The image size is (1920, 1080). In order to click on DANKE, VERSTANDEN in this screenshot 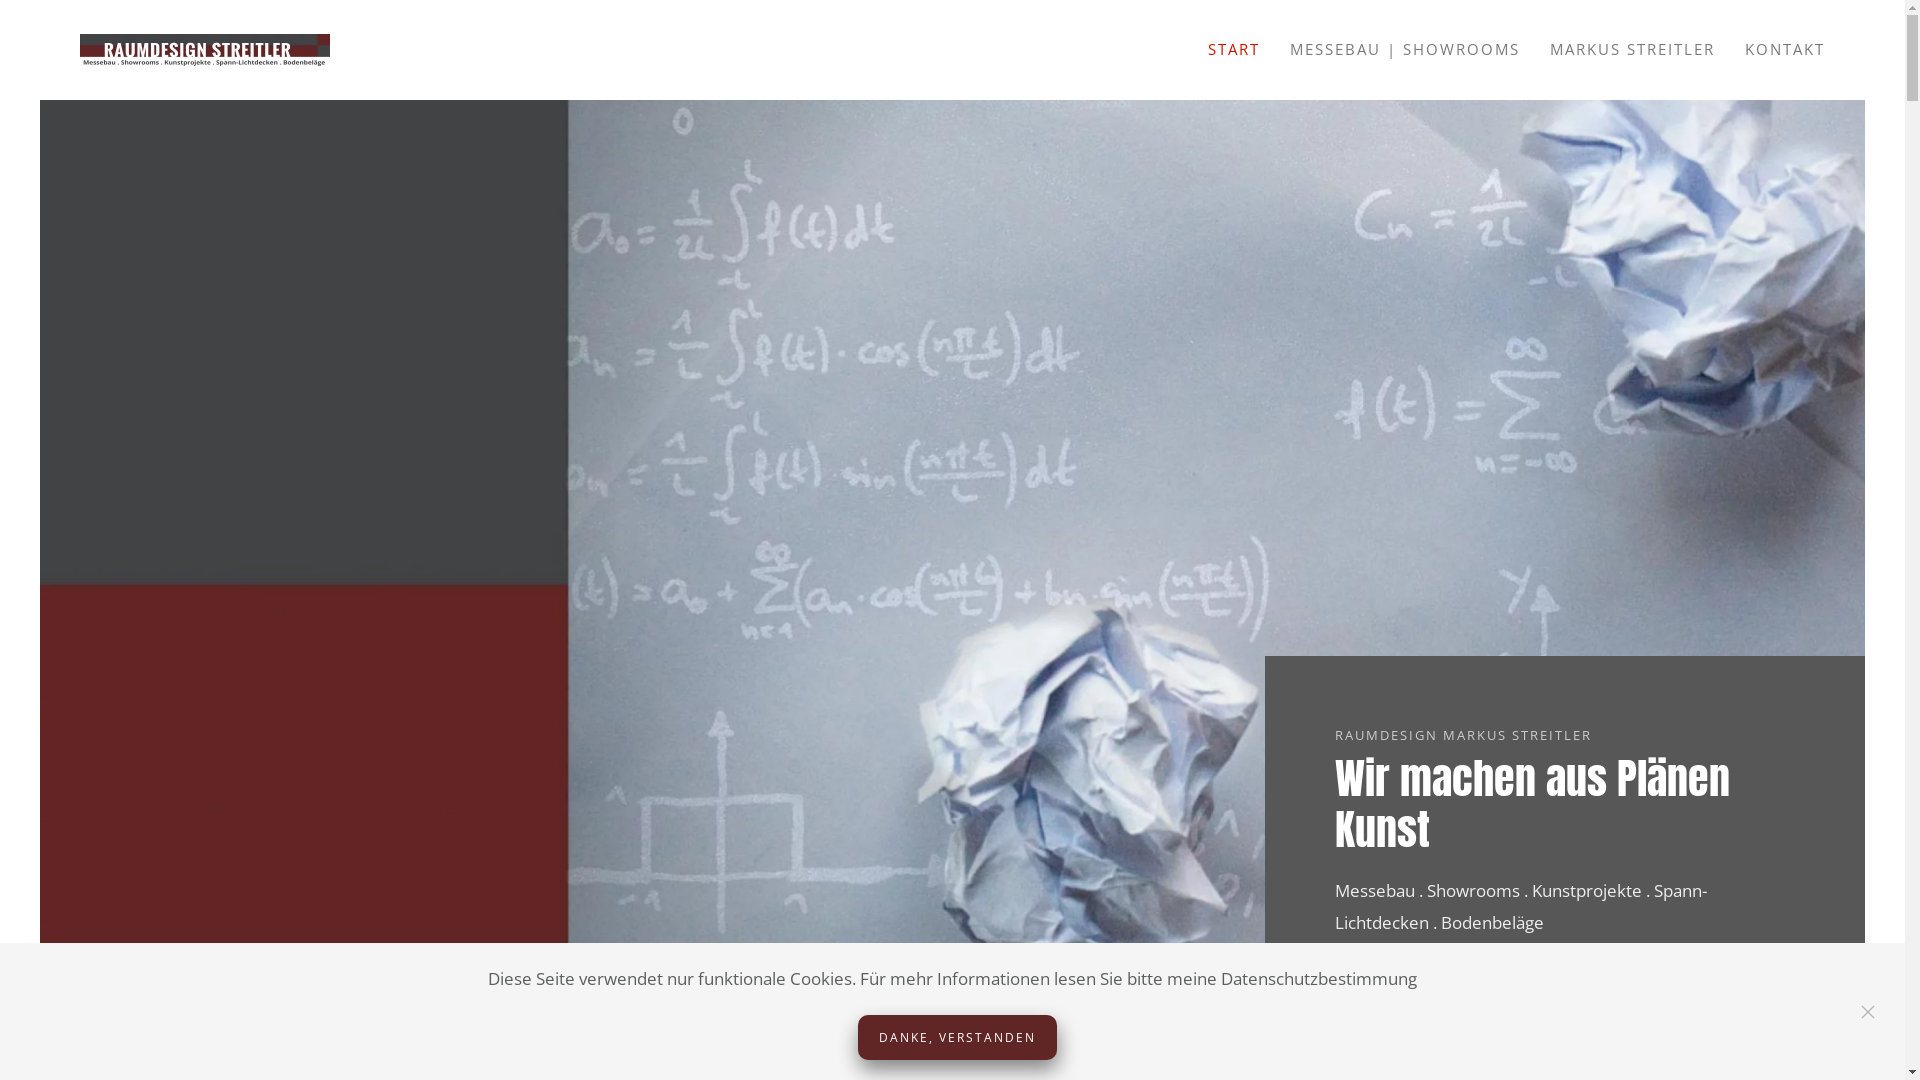, I will do `click(958, 1038)`.